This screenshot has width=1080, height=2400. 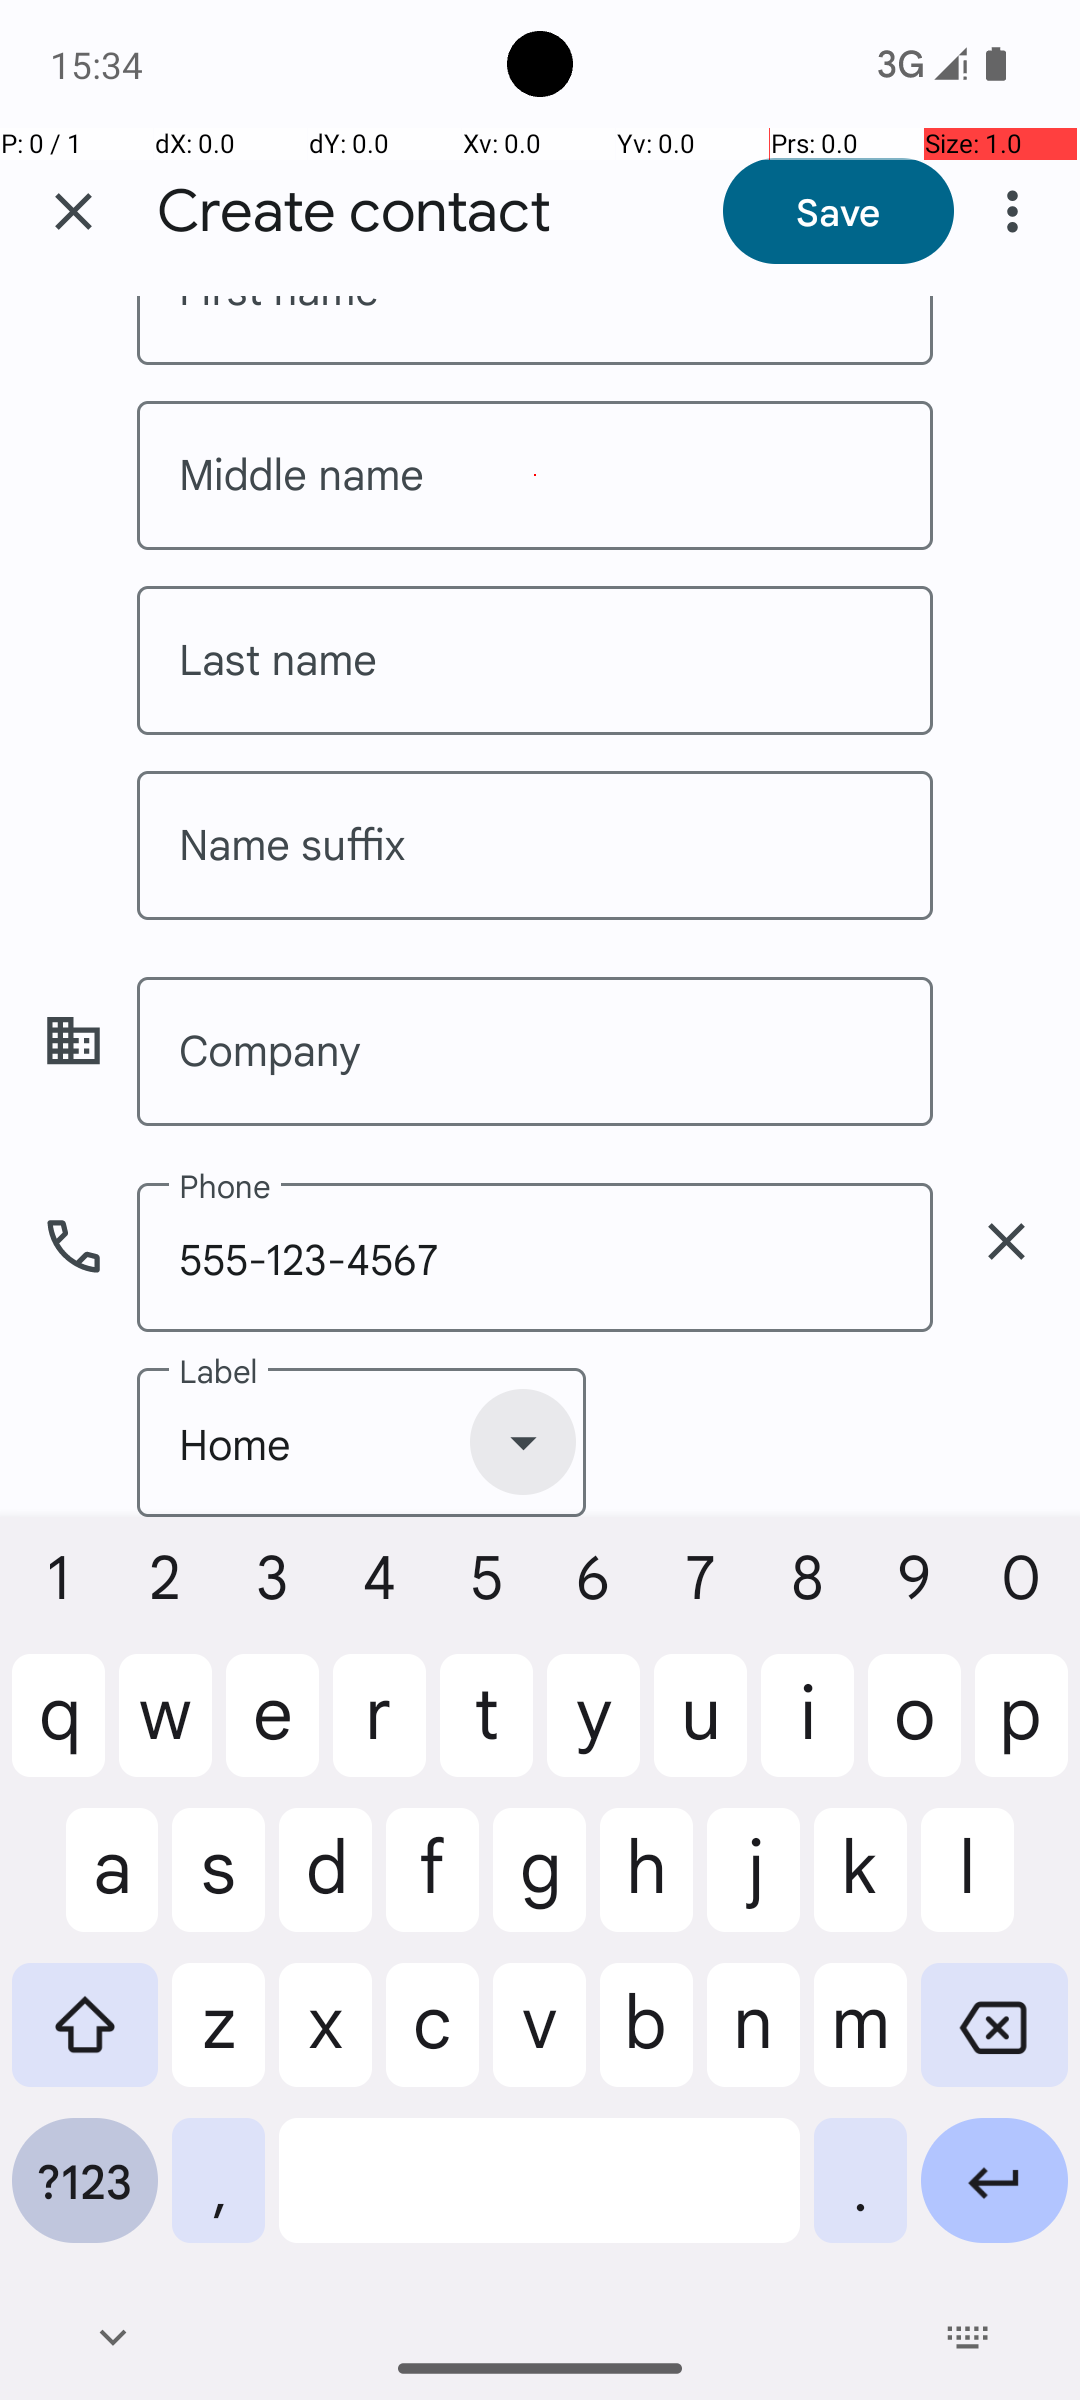 I want to click on s, so click(x=218, y=1886).